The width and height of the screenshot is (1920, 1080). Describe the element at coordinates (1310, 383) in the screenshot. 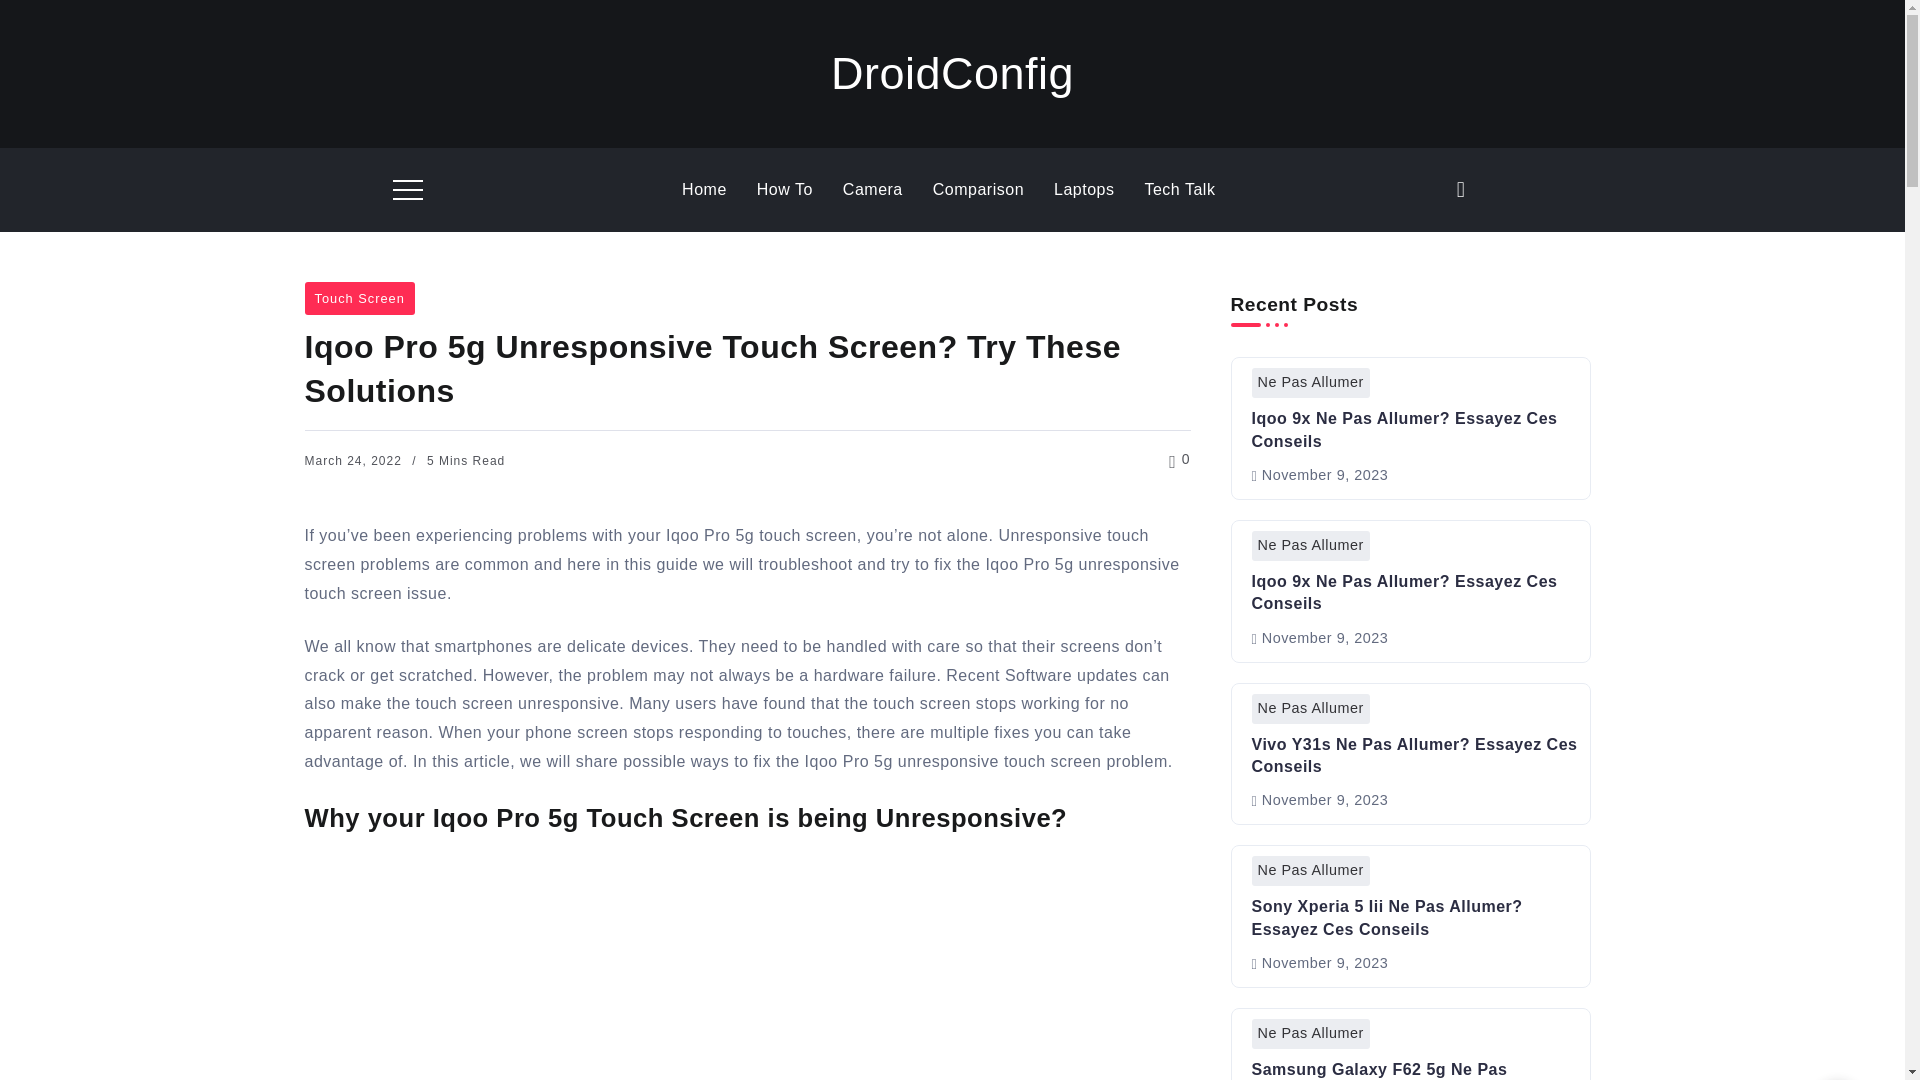

I see `Ne Pas Allumer` at that location.